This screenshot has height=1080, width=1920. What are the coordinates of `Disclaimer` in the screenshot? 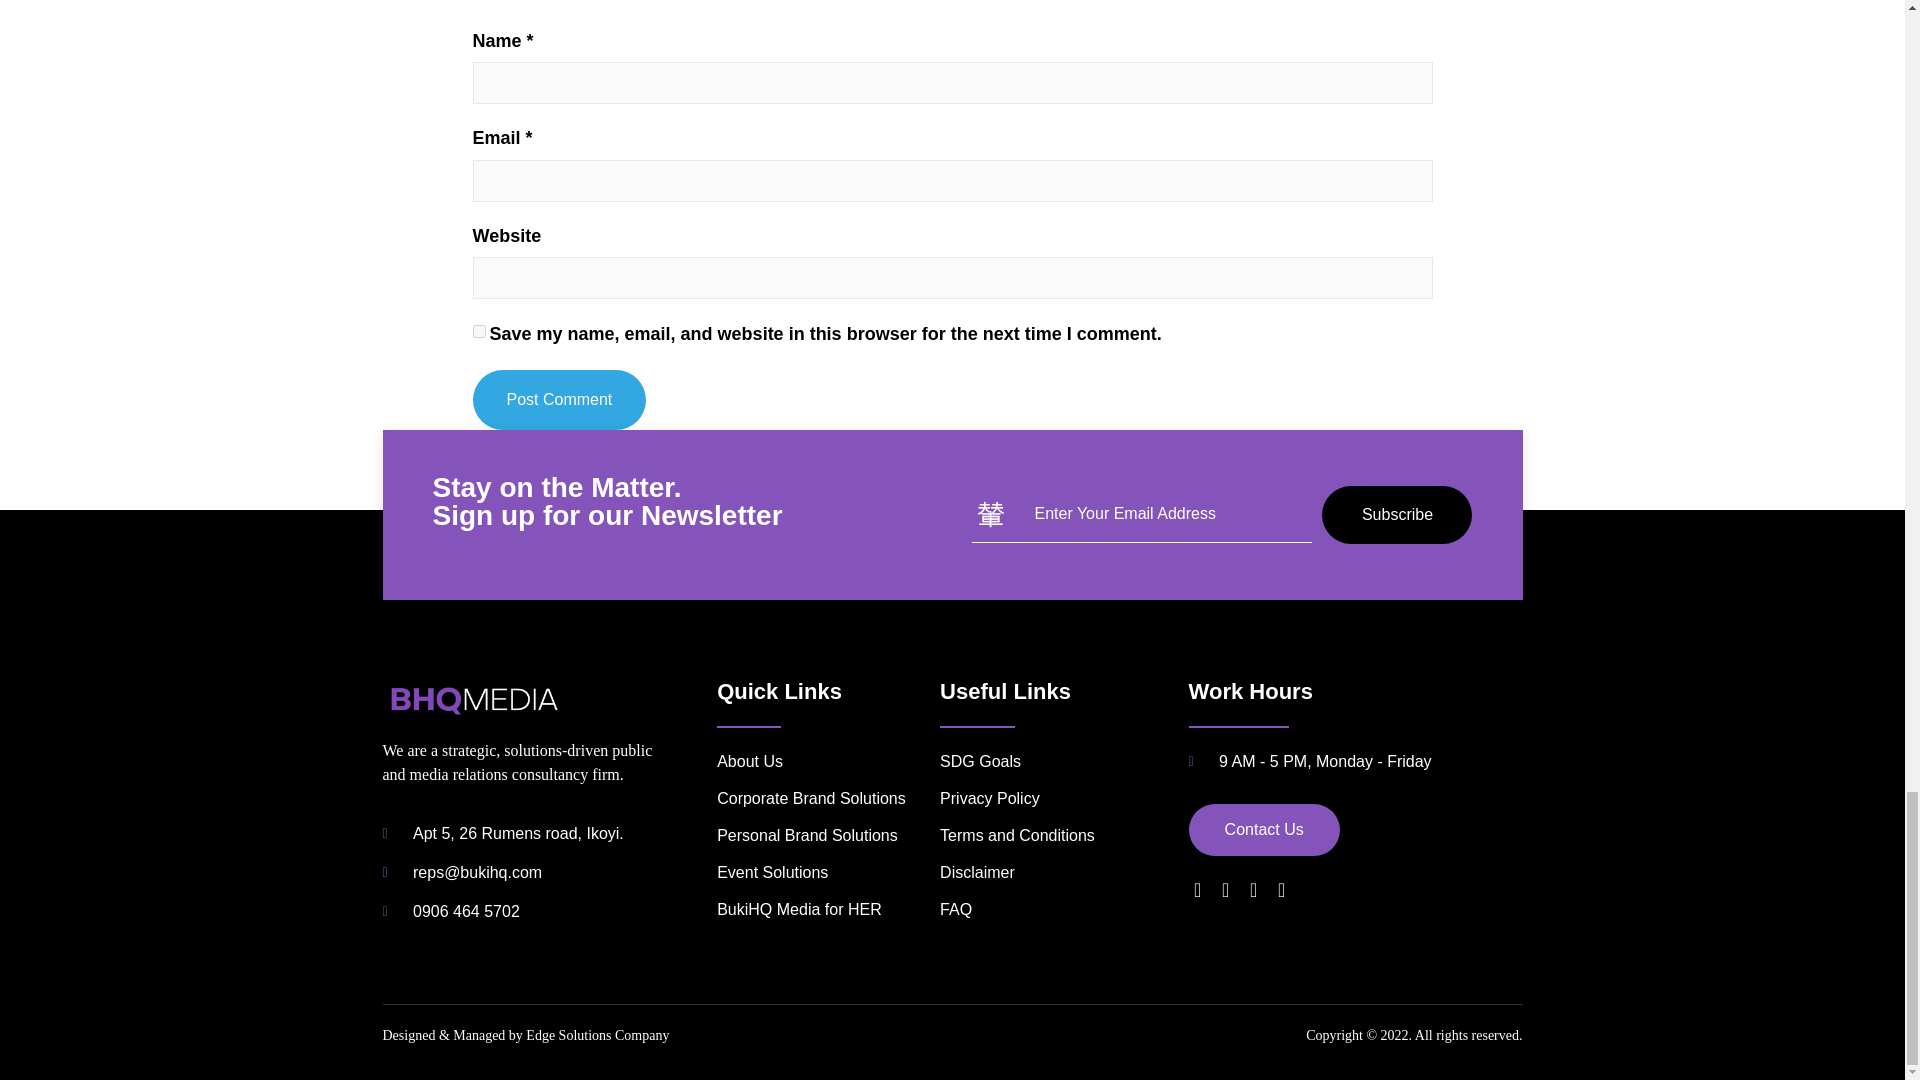 It's located at (1064, 872).